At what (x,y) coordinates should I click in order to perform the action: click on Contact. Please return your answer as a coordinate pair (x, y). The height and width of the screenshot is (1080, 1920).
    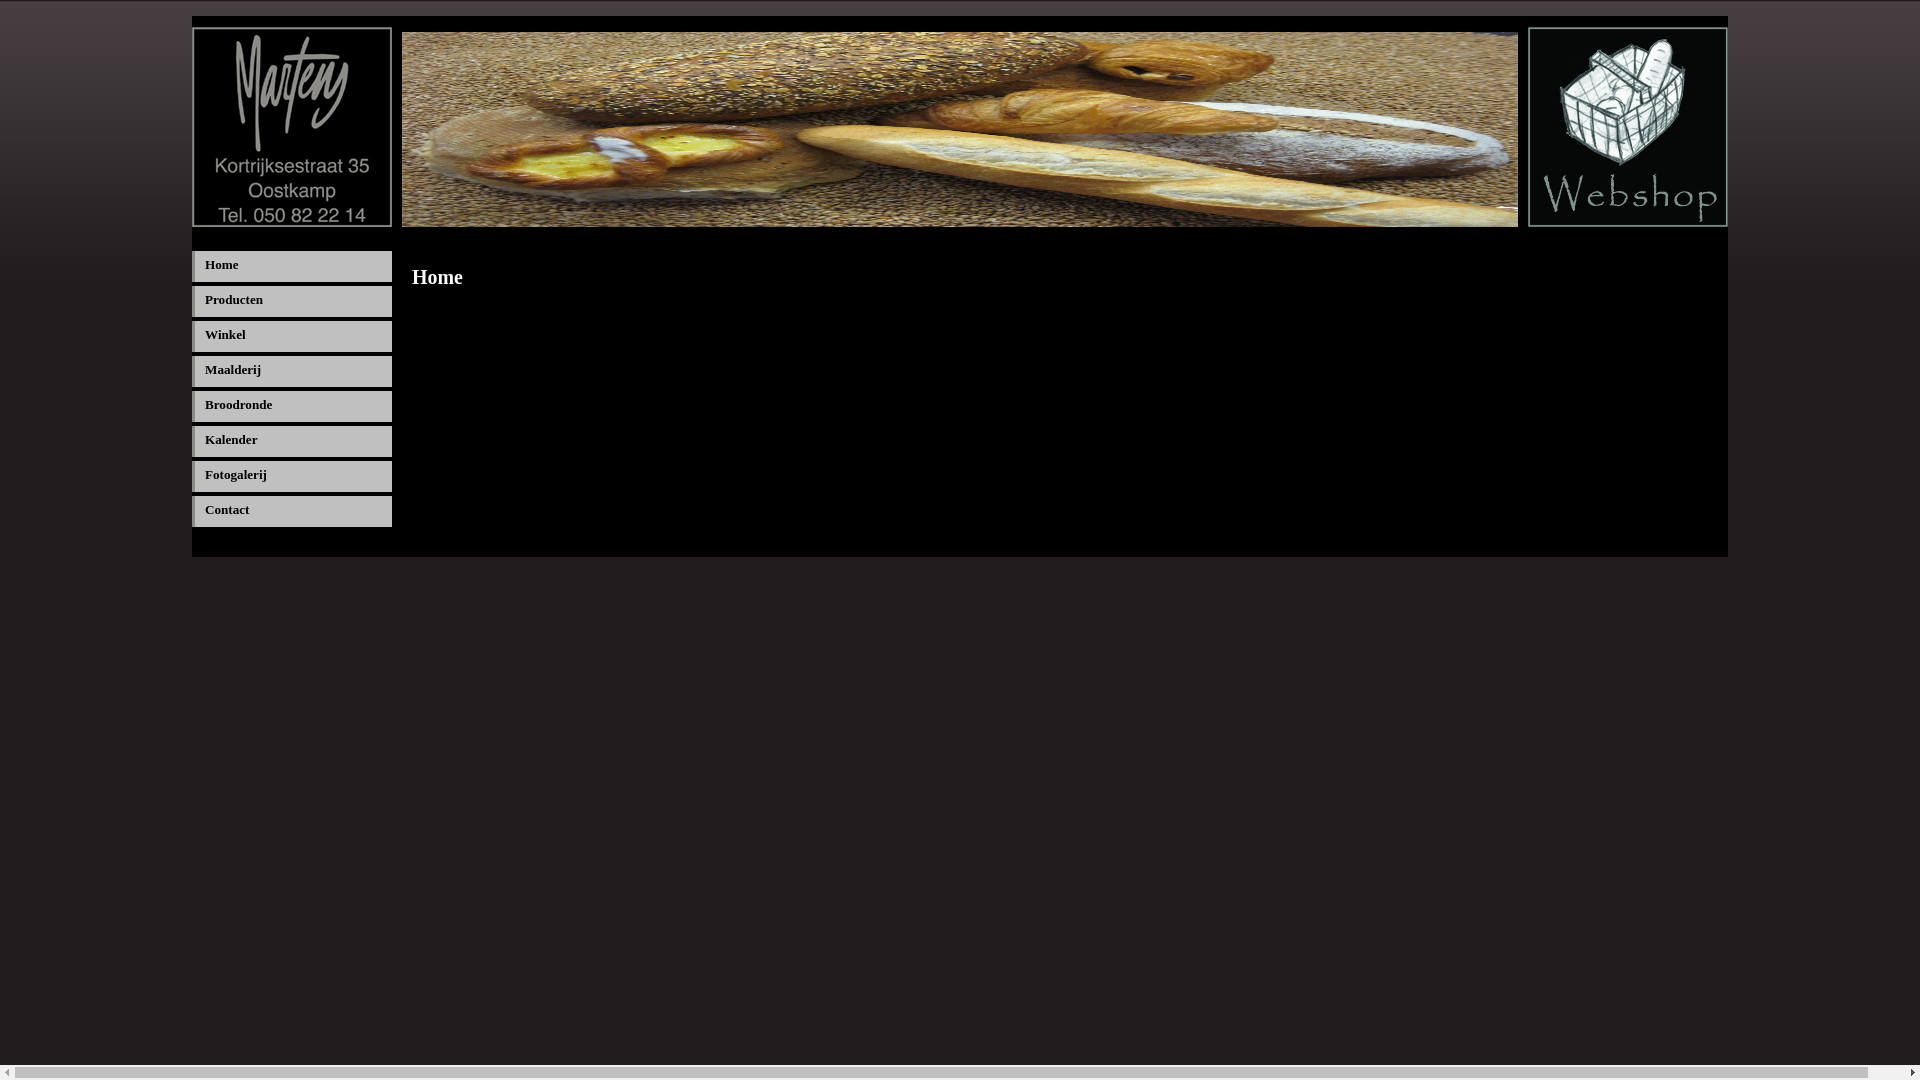
    Looking at the image, I should click on (292, 512).